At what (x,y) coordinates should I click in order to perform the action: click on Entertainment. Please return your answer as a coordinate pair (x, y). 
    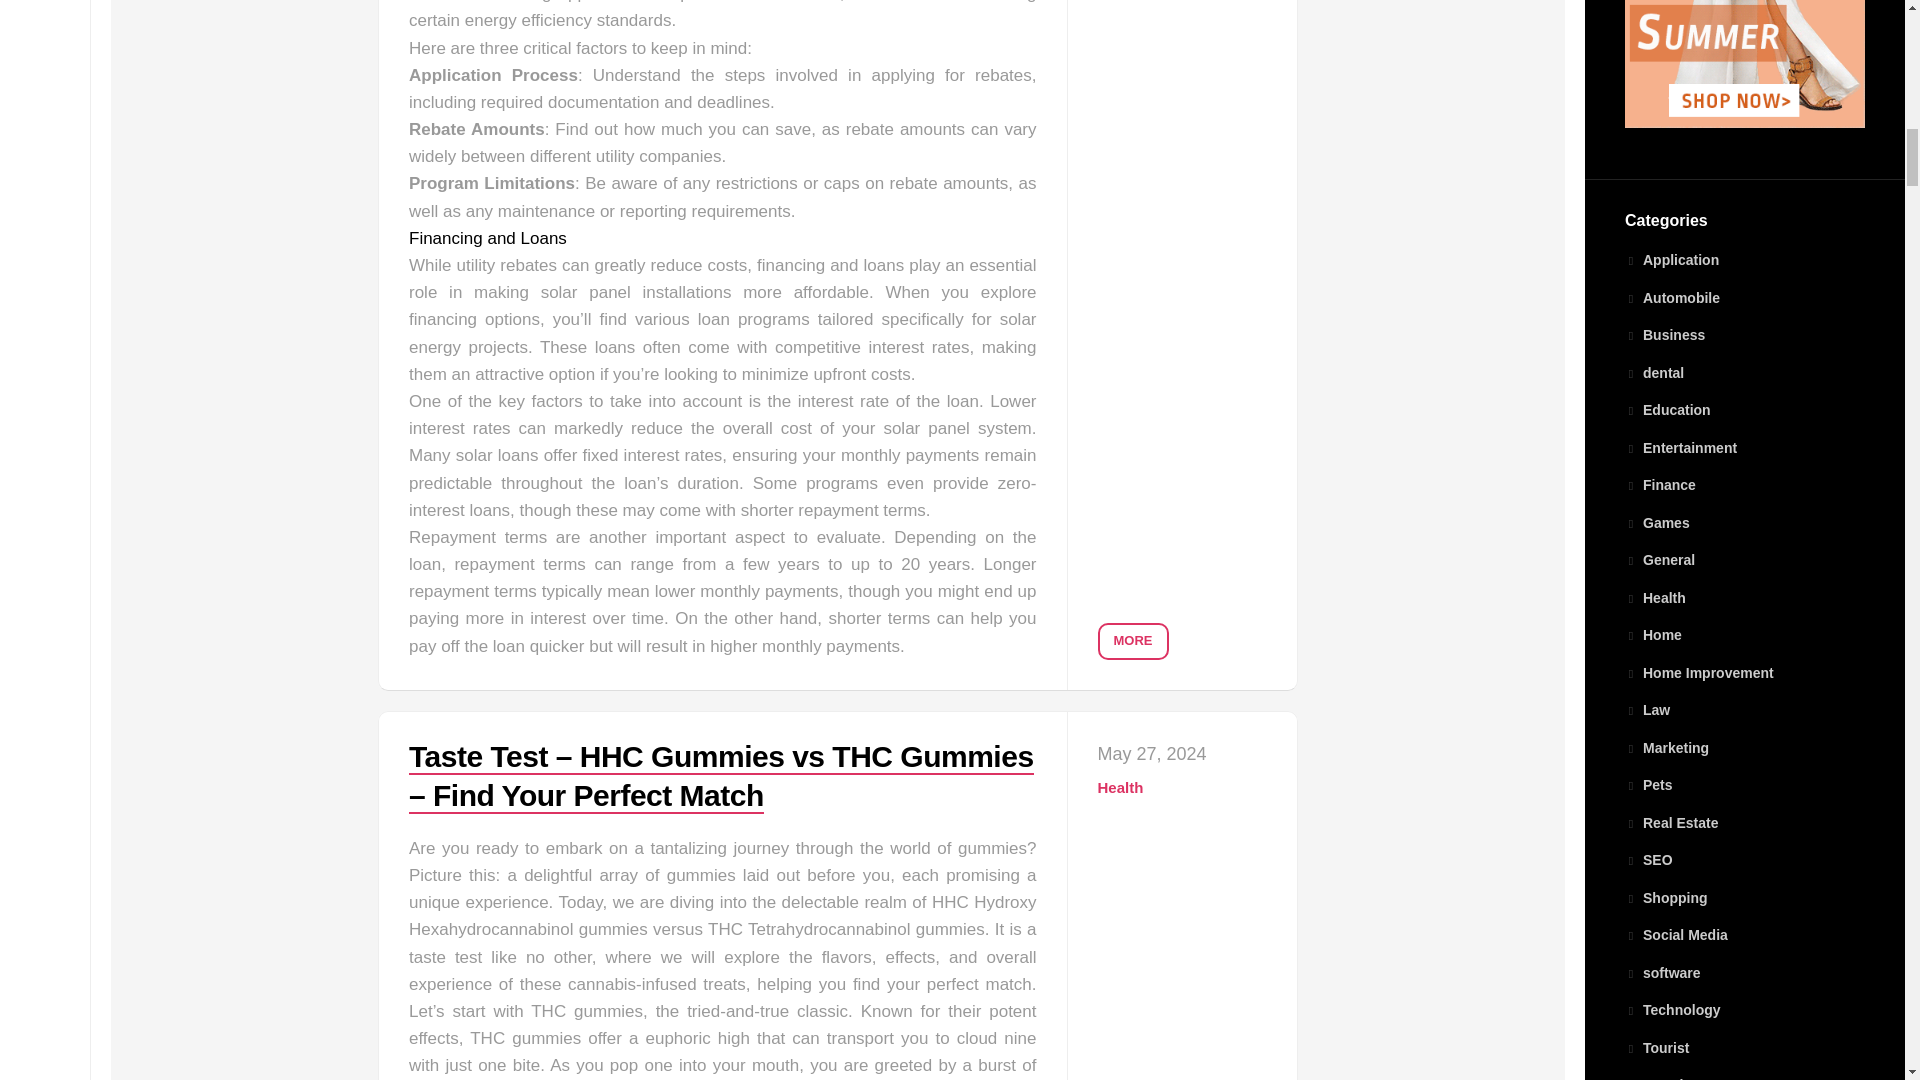
    Looking at the image, I should click on (1680, 447).